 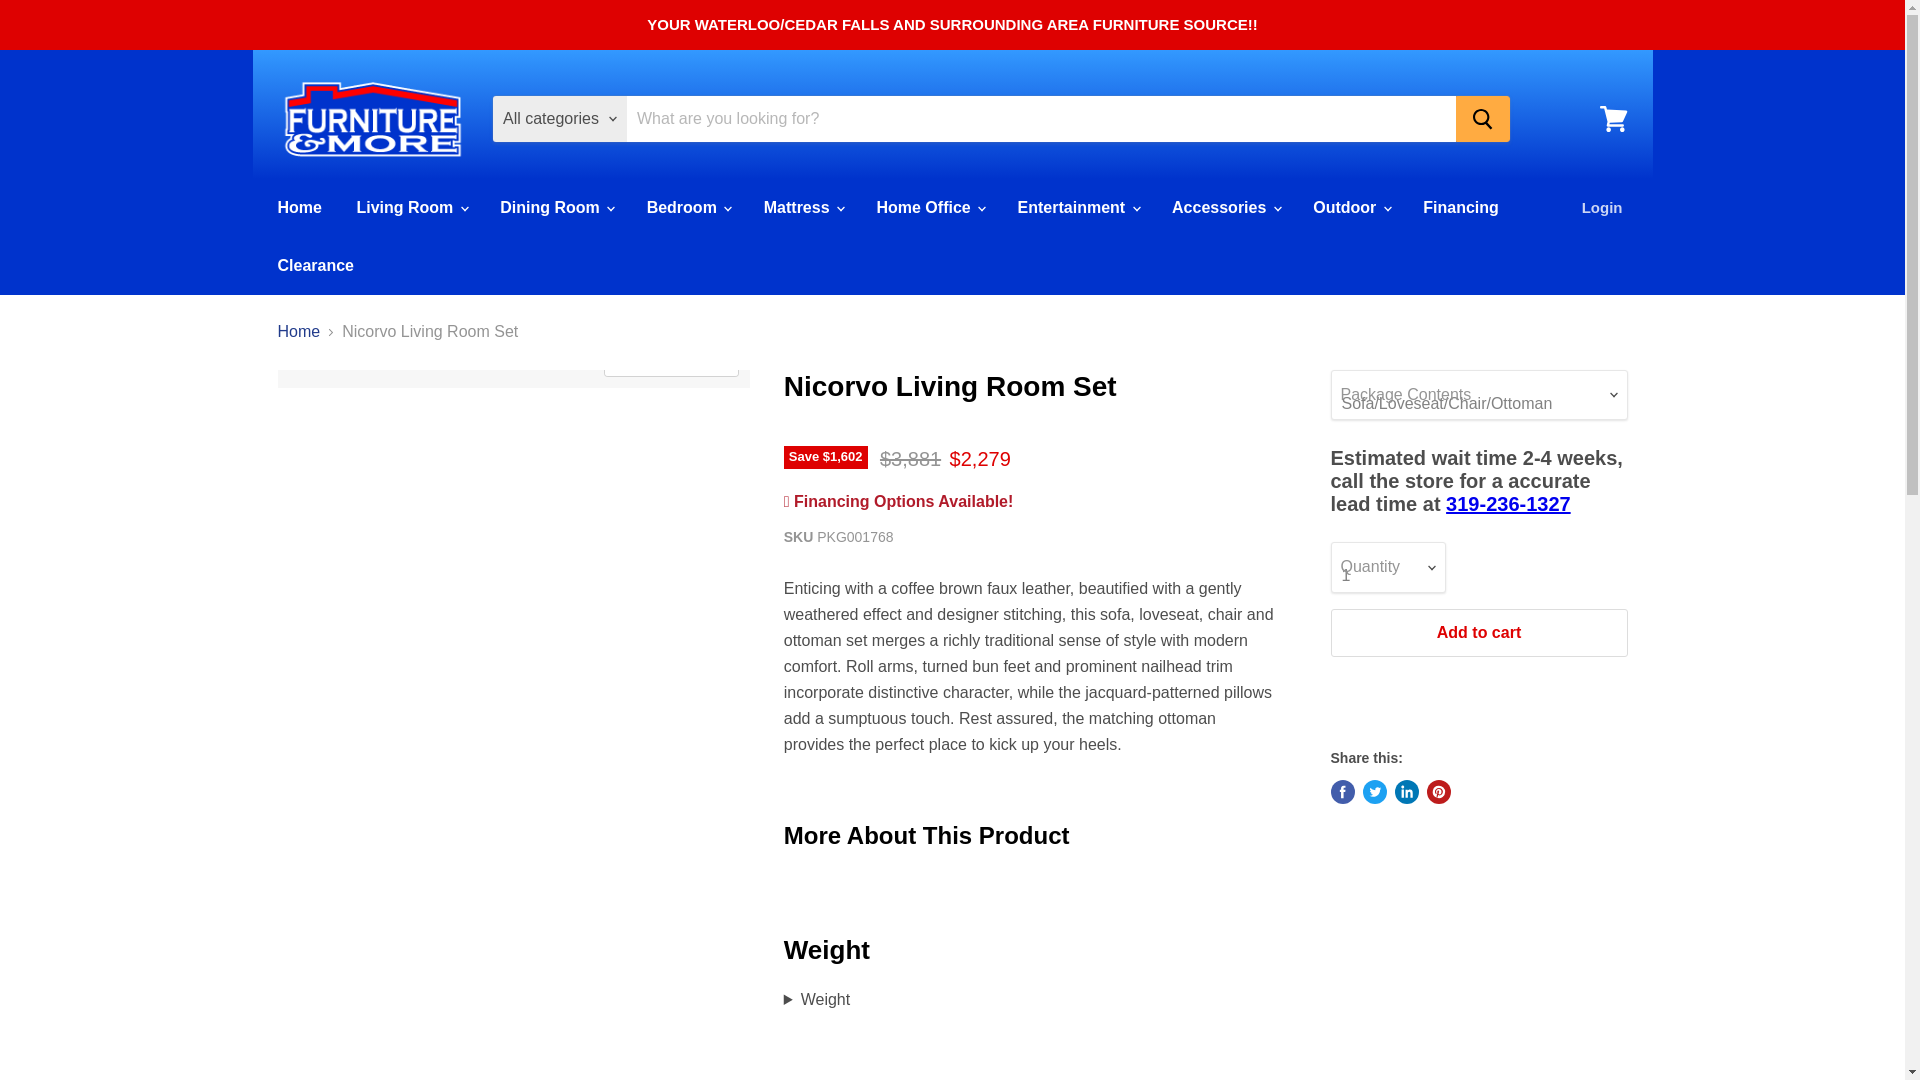 I want to click on Home, so click(x=298, y=207).